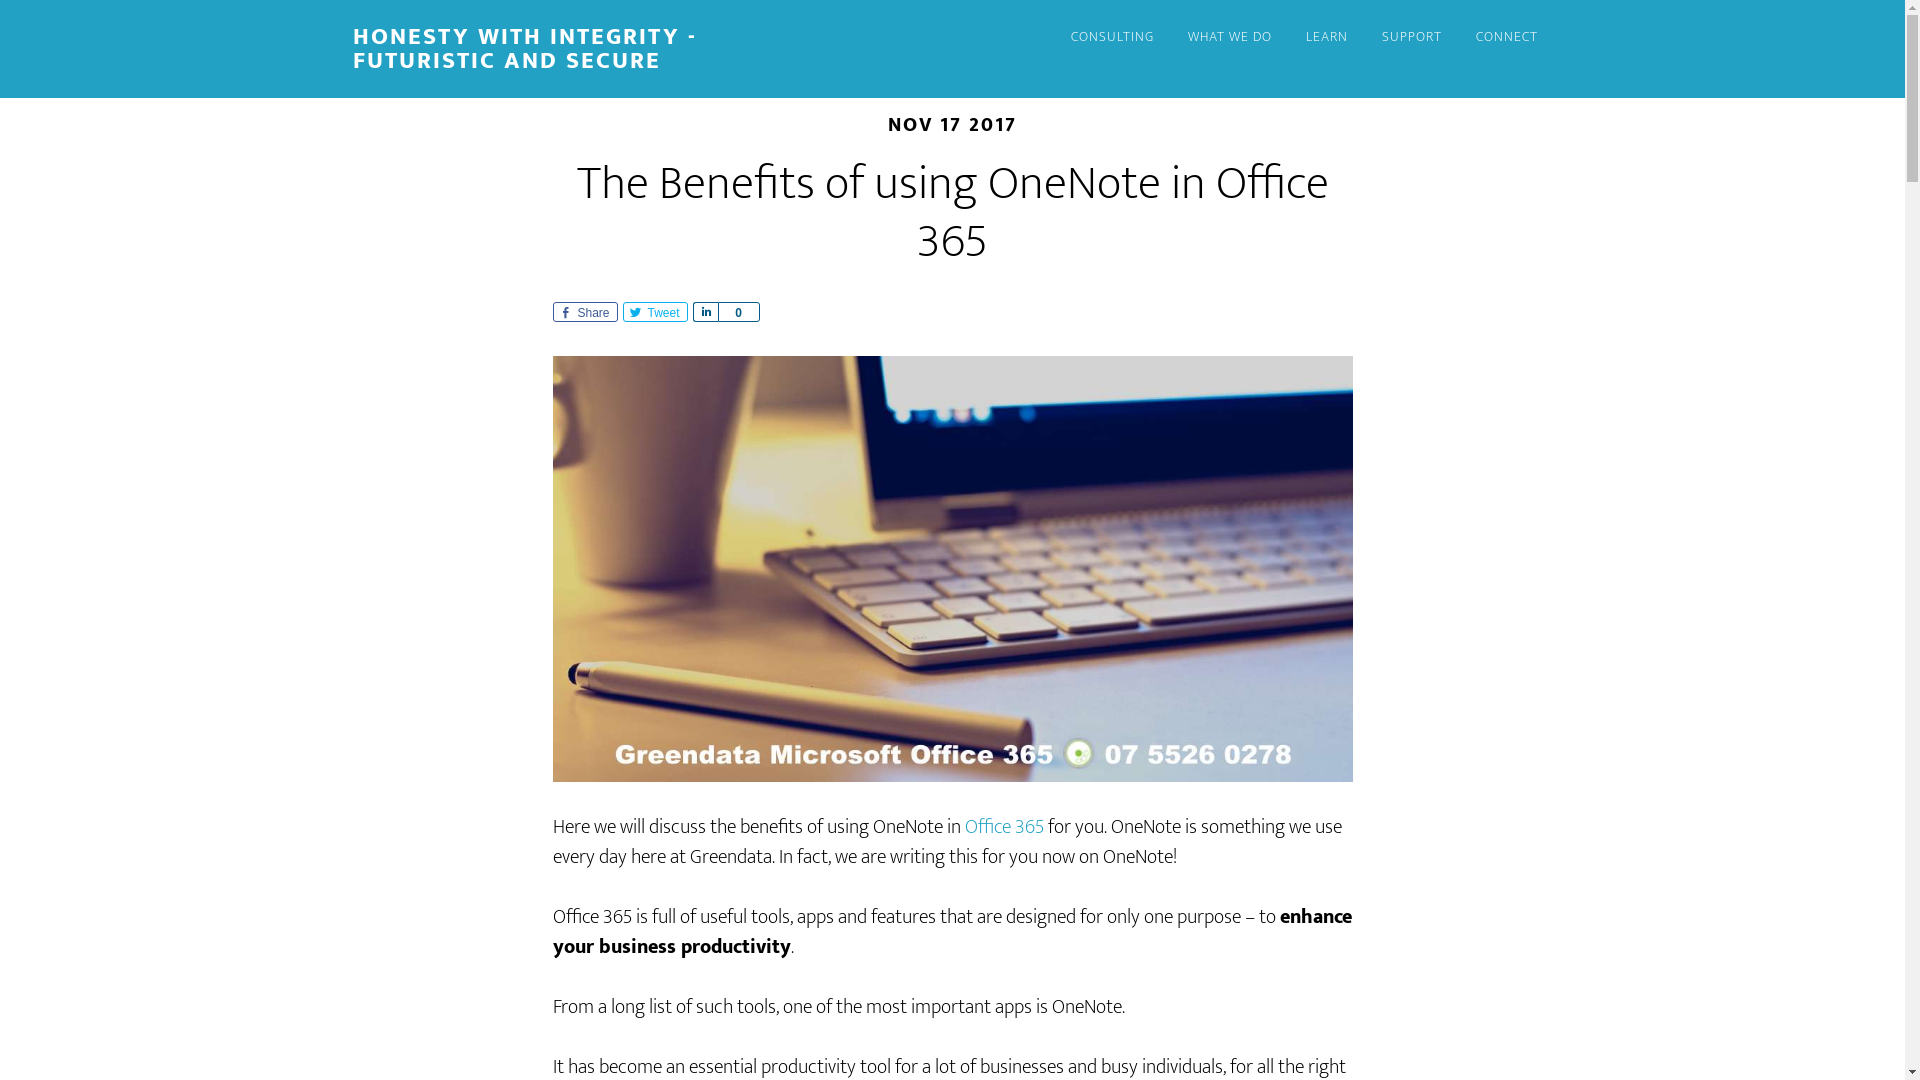 The width and height of the screenshot is (1920, 1080). Describe the element at coordinates (739, 312) in the screenshot. I see `0` at that location.